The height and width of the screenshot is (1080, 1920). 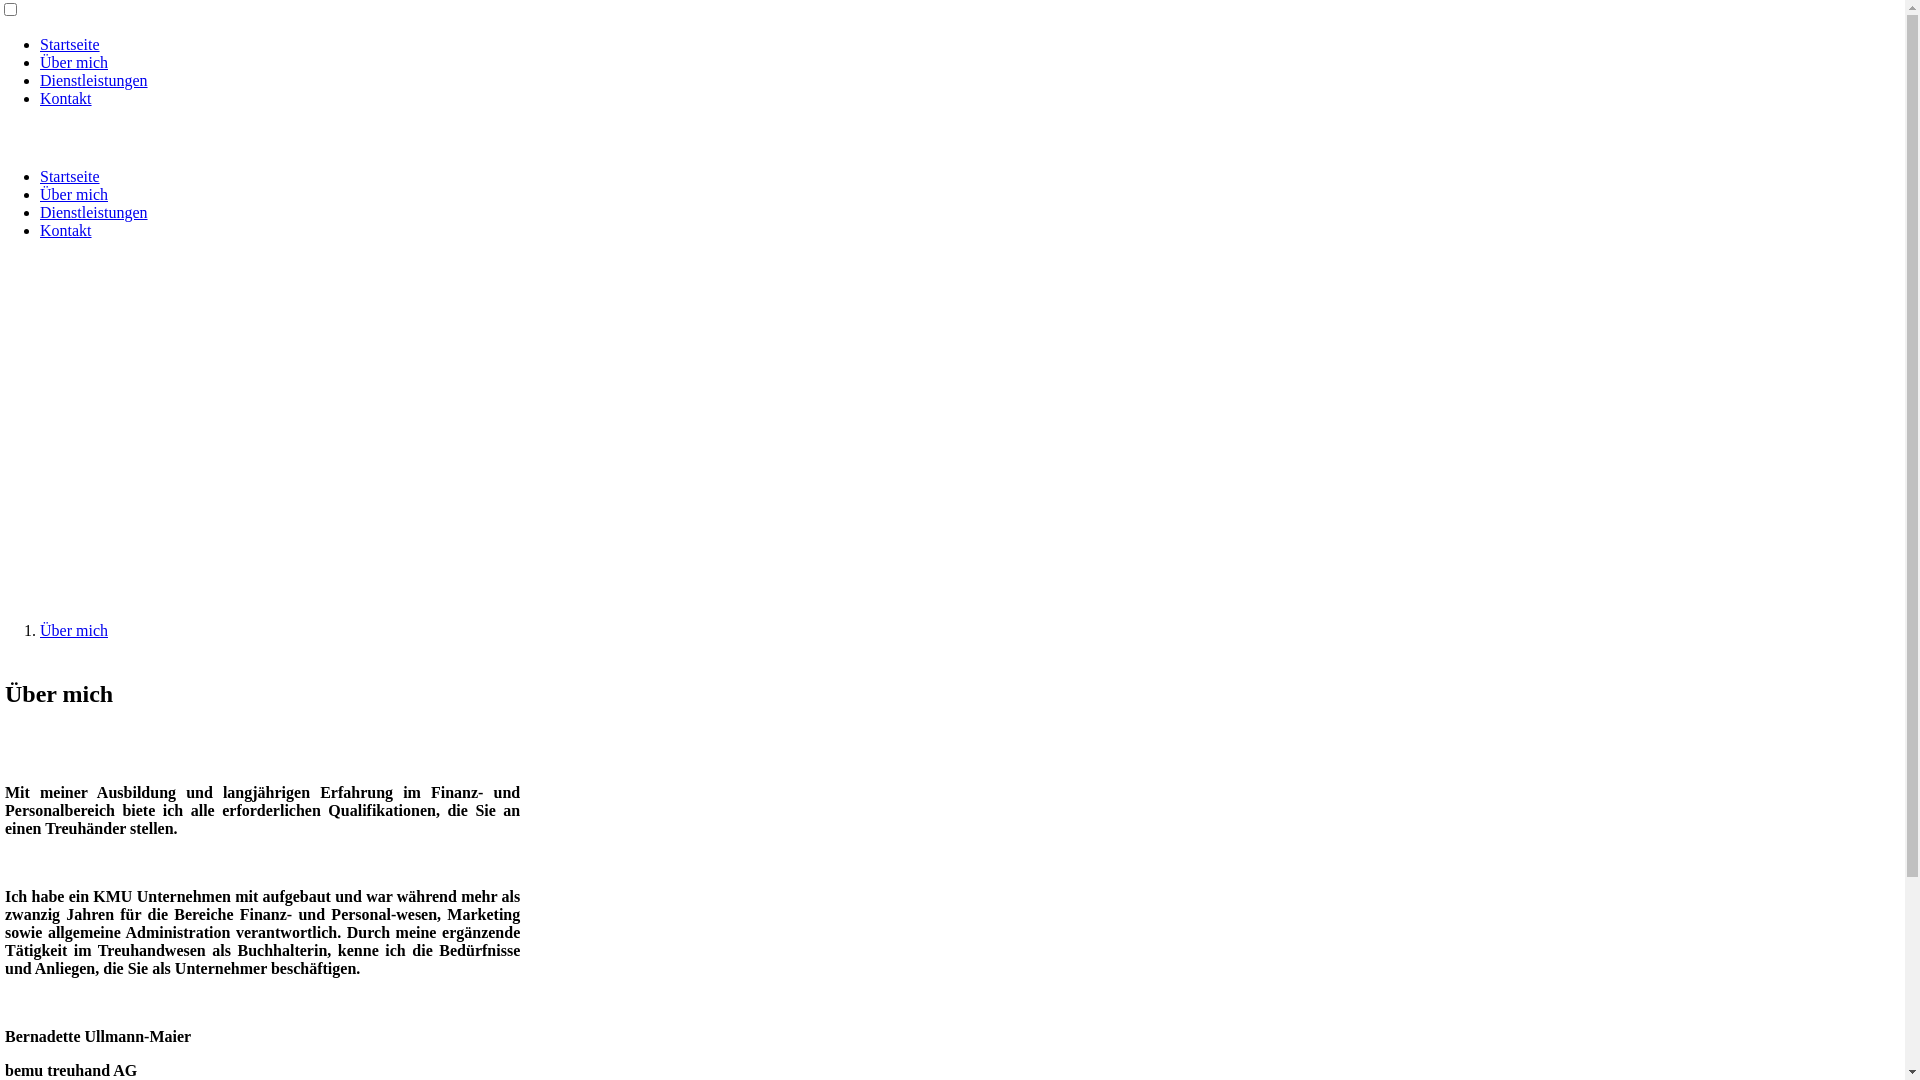 I want to click on Startseite, so click(x=70, y=176).